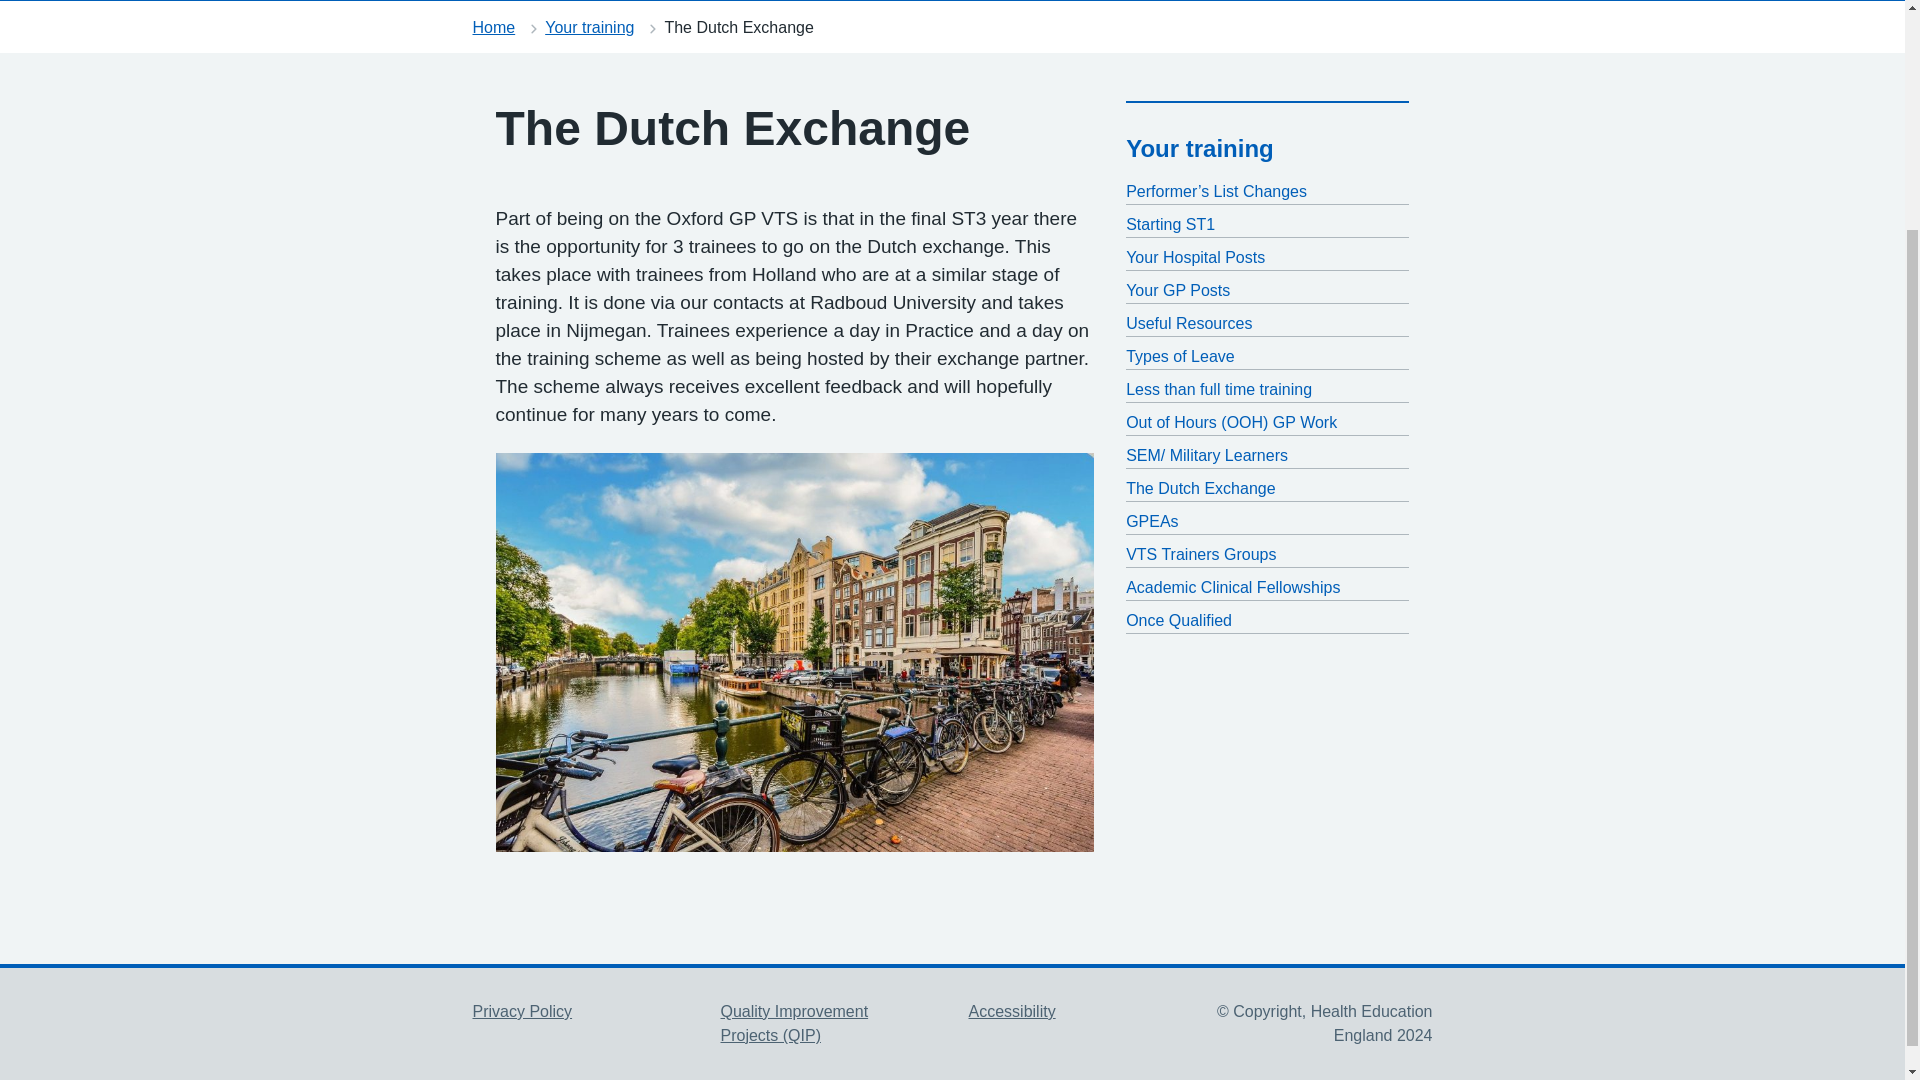  Describe the element at coordinates (1267, 324) in the screenshot. I see `Useful Resources` at that location.